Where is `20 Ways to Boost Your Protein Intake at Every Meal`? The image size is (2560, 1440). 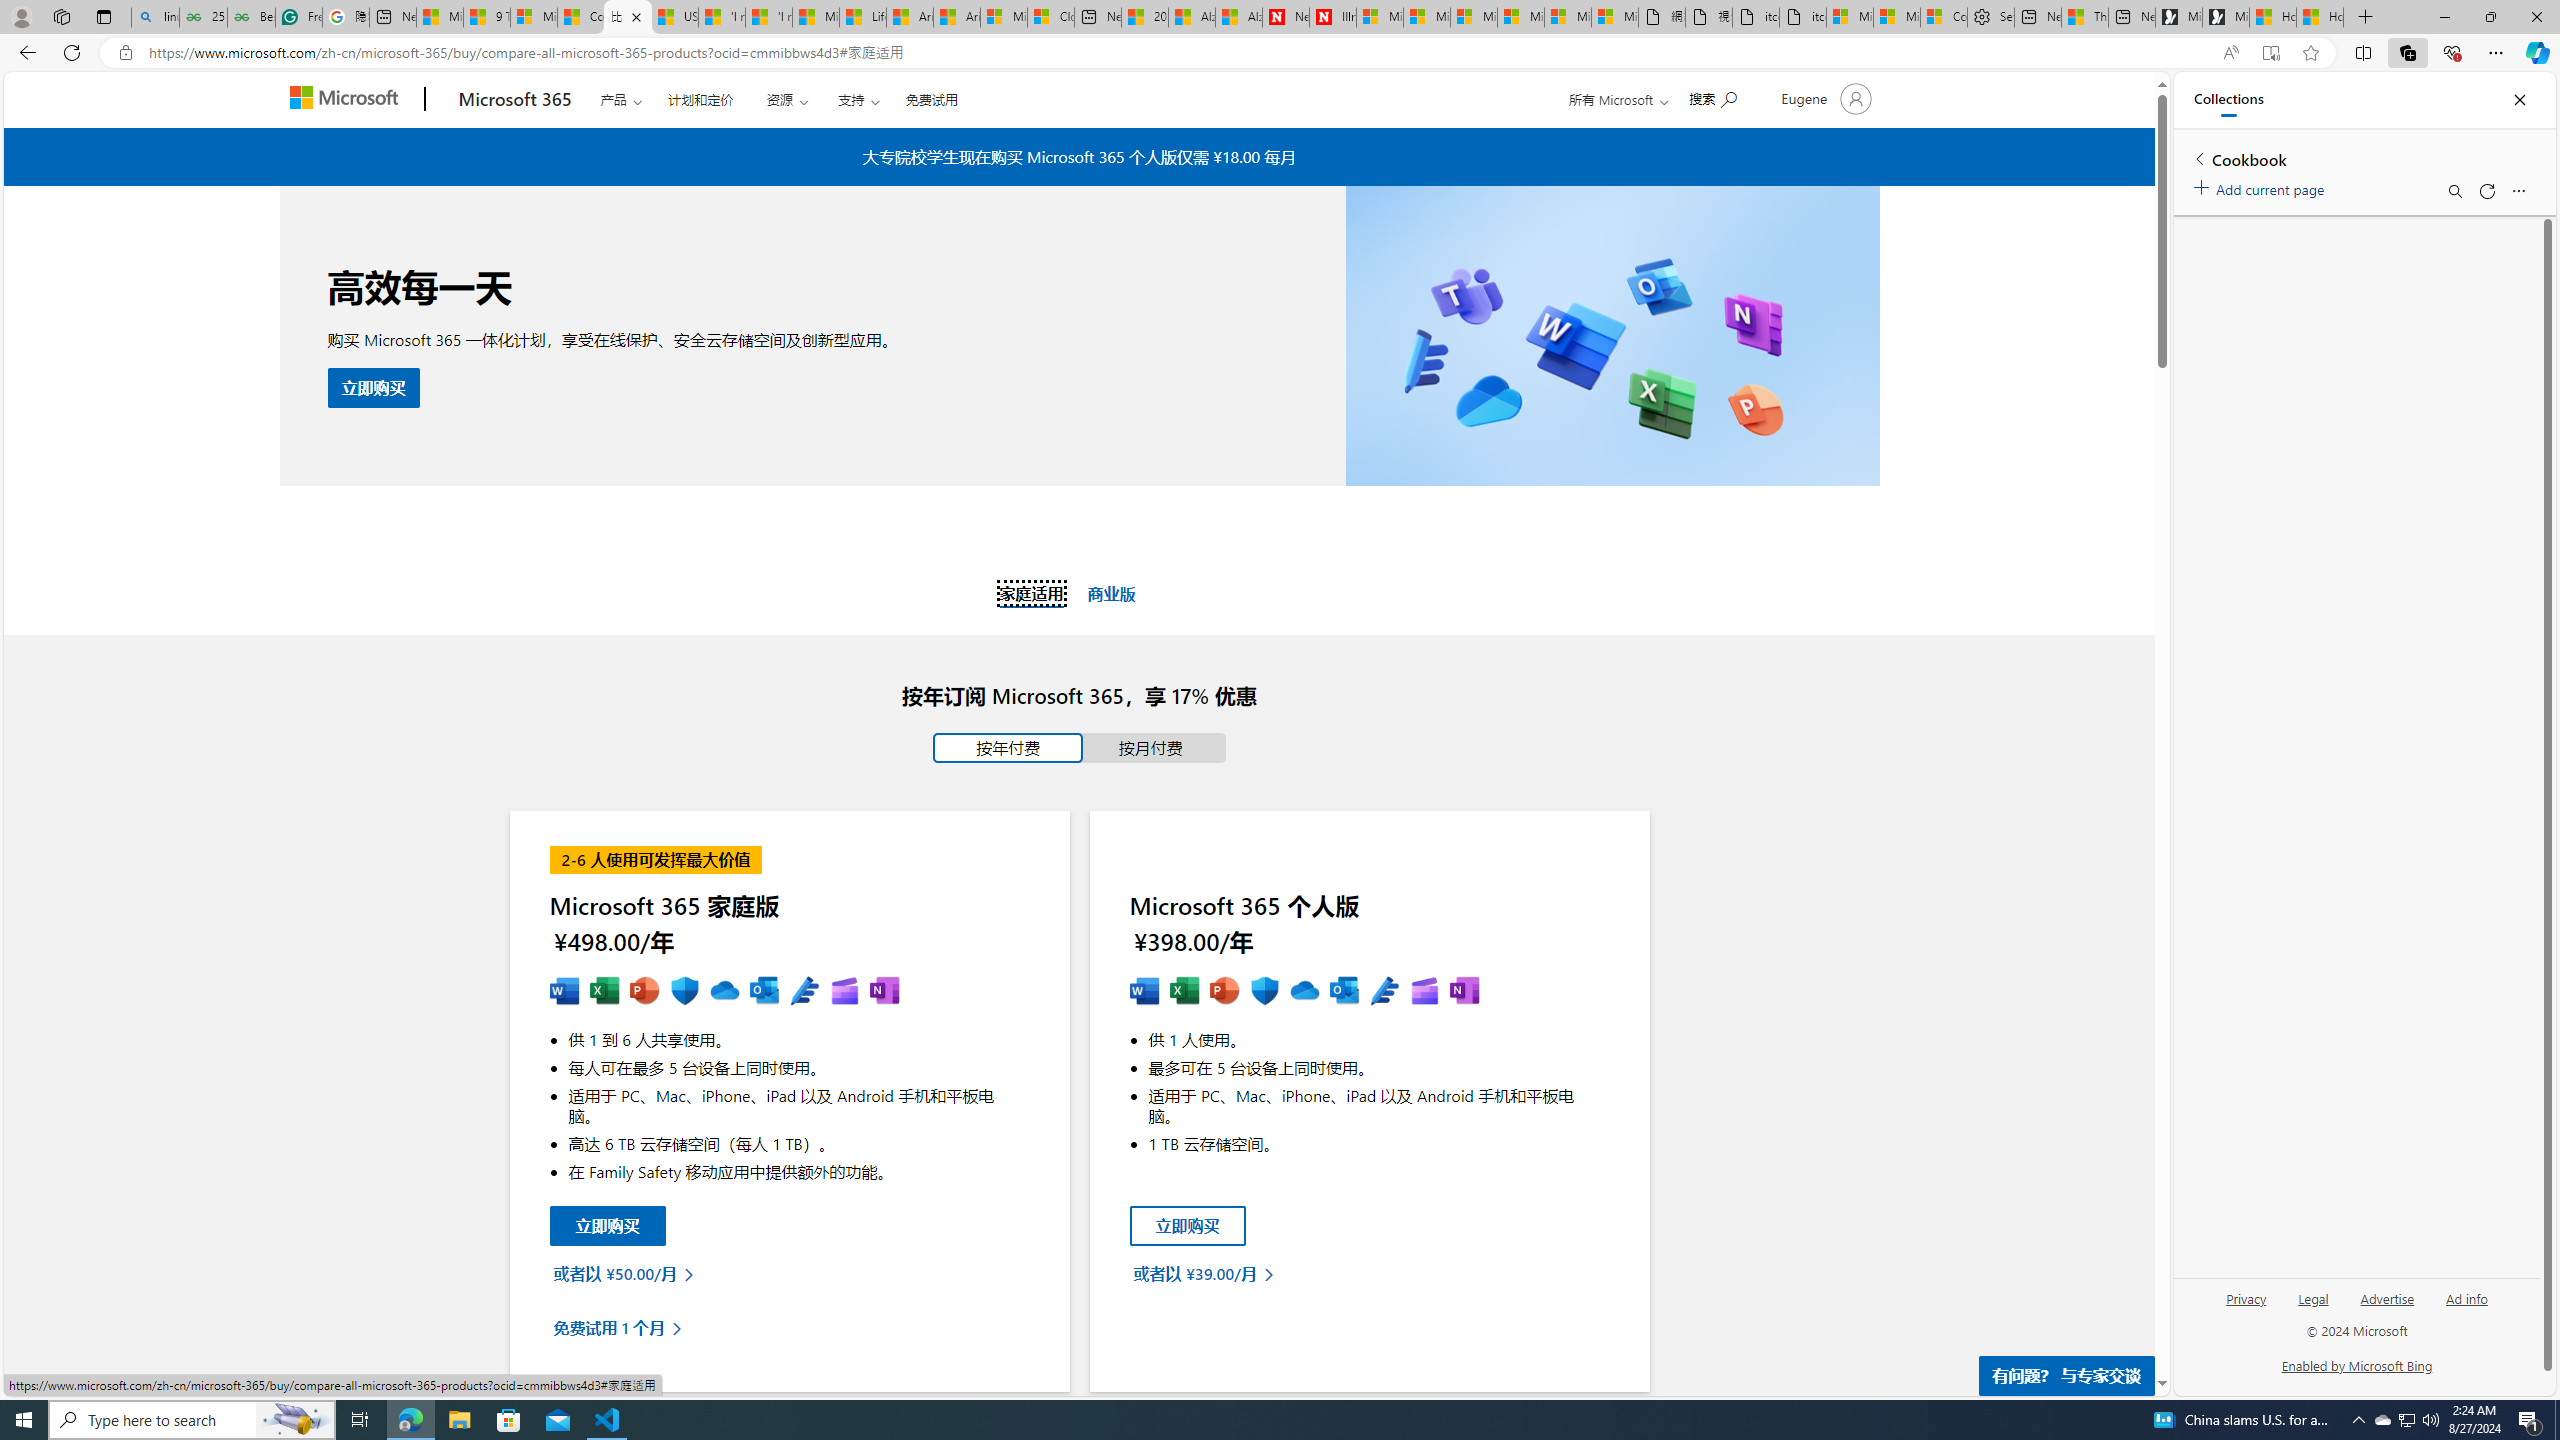 20 Ways to Boost Your Protein Intake at Every Meal is located at coordinates (1145, 17).